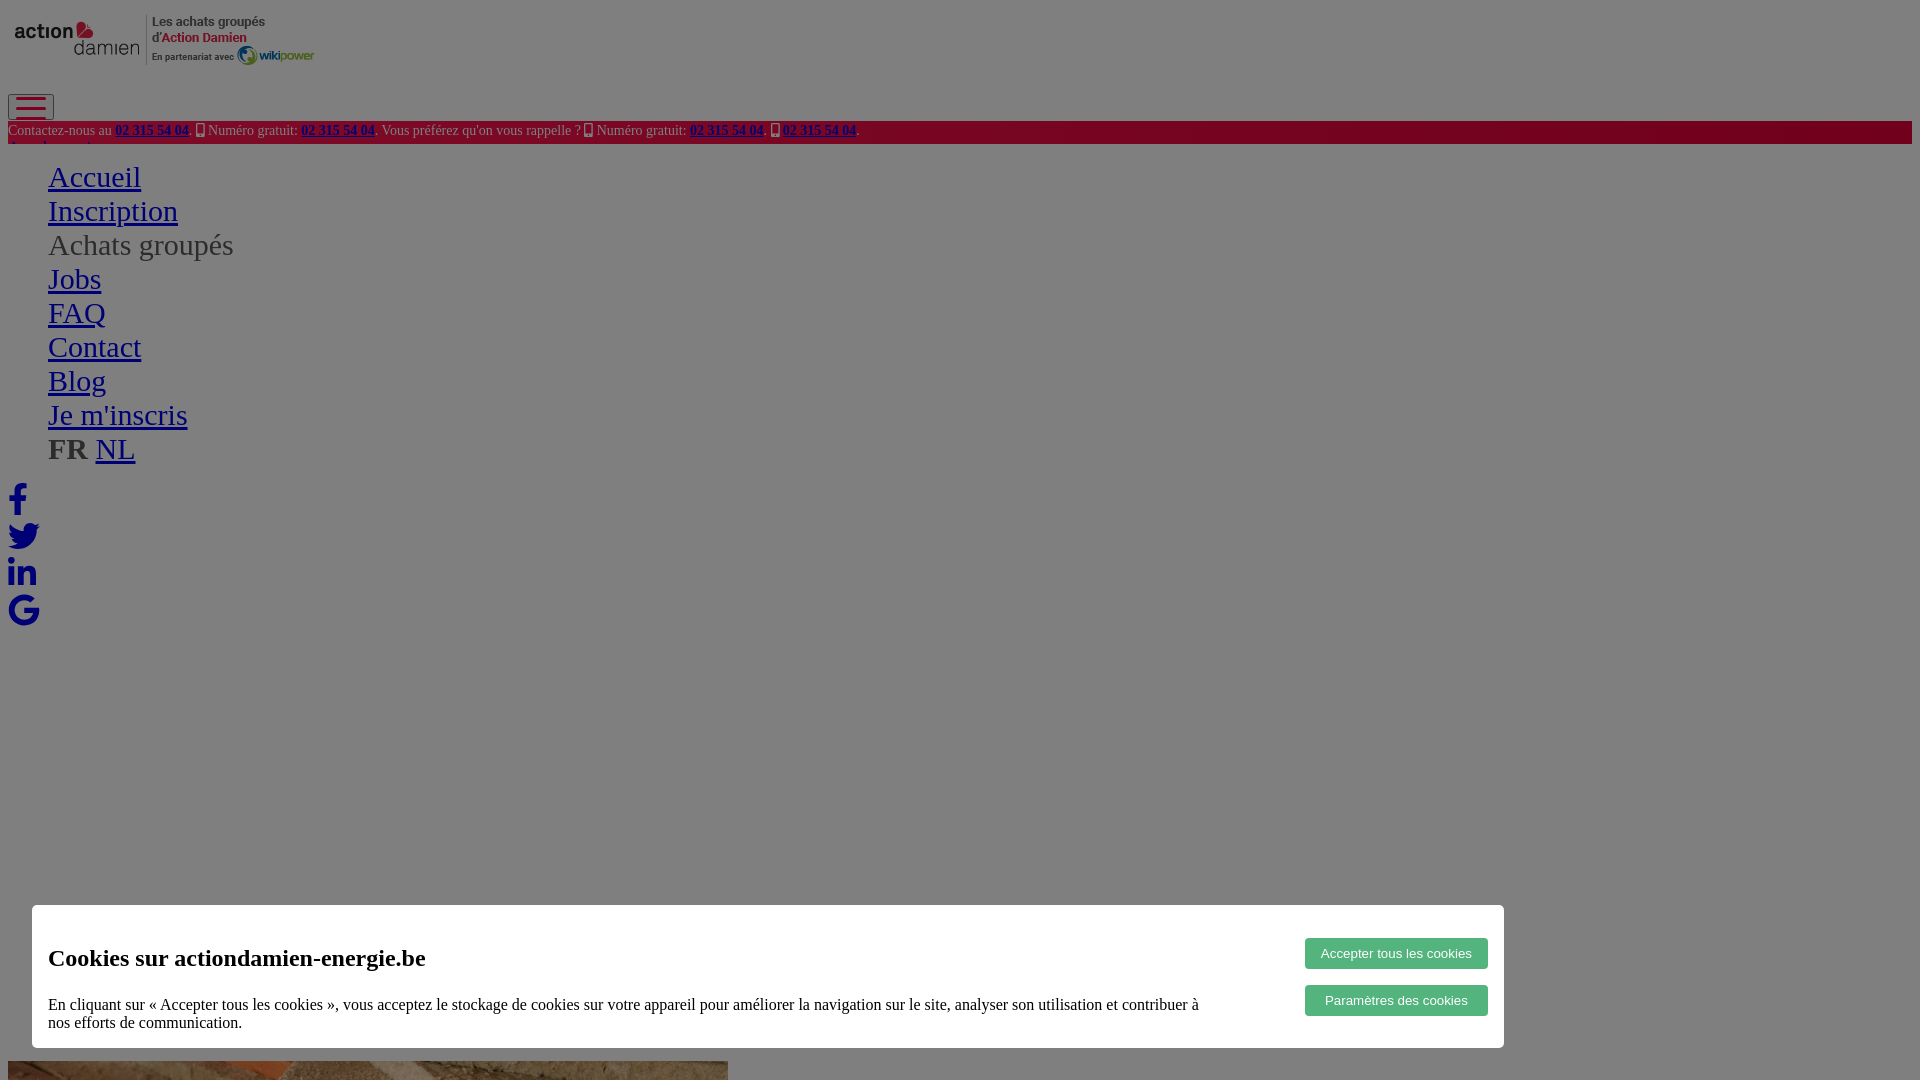  I want to click on NL, so click(116, 448).